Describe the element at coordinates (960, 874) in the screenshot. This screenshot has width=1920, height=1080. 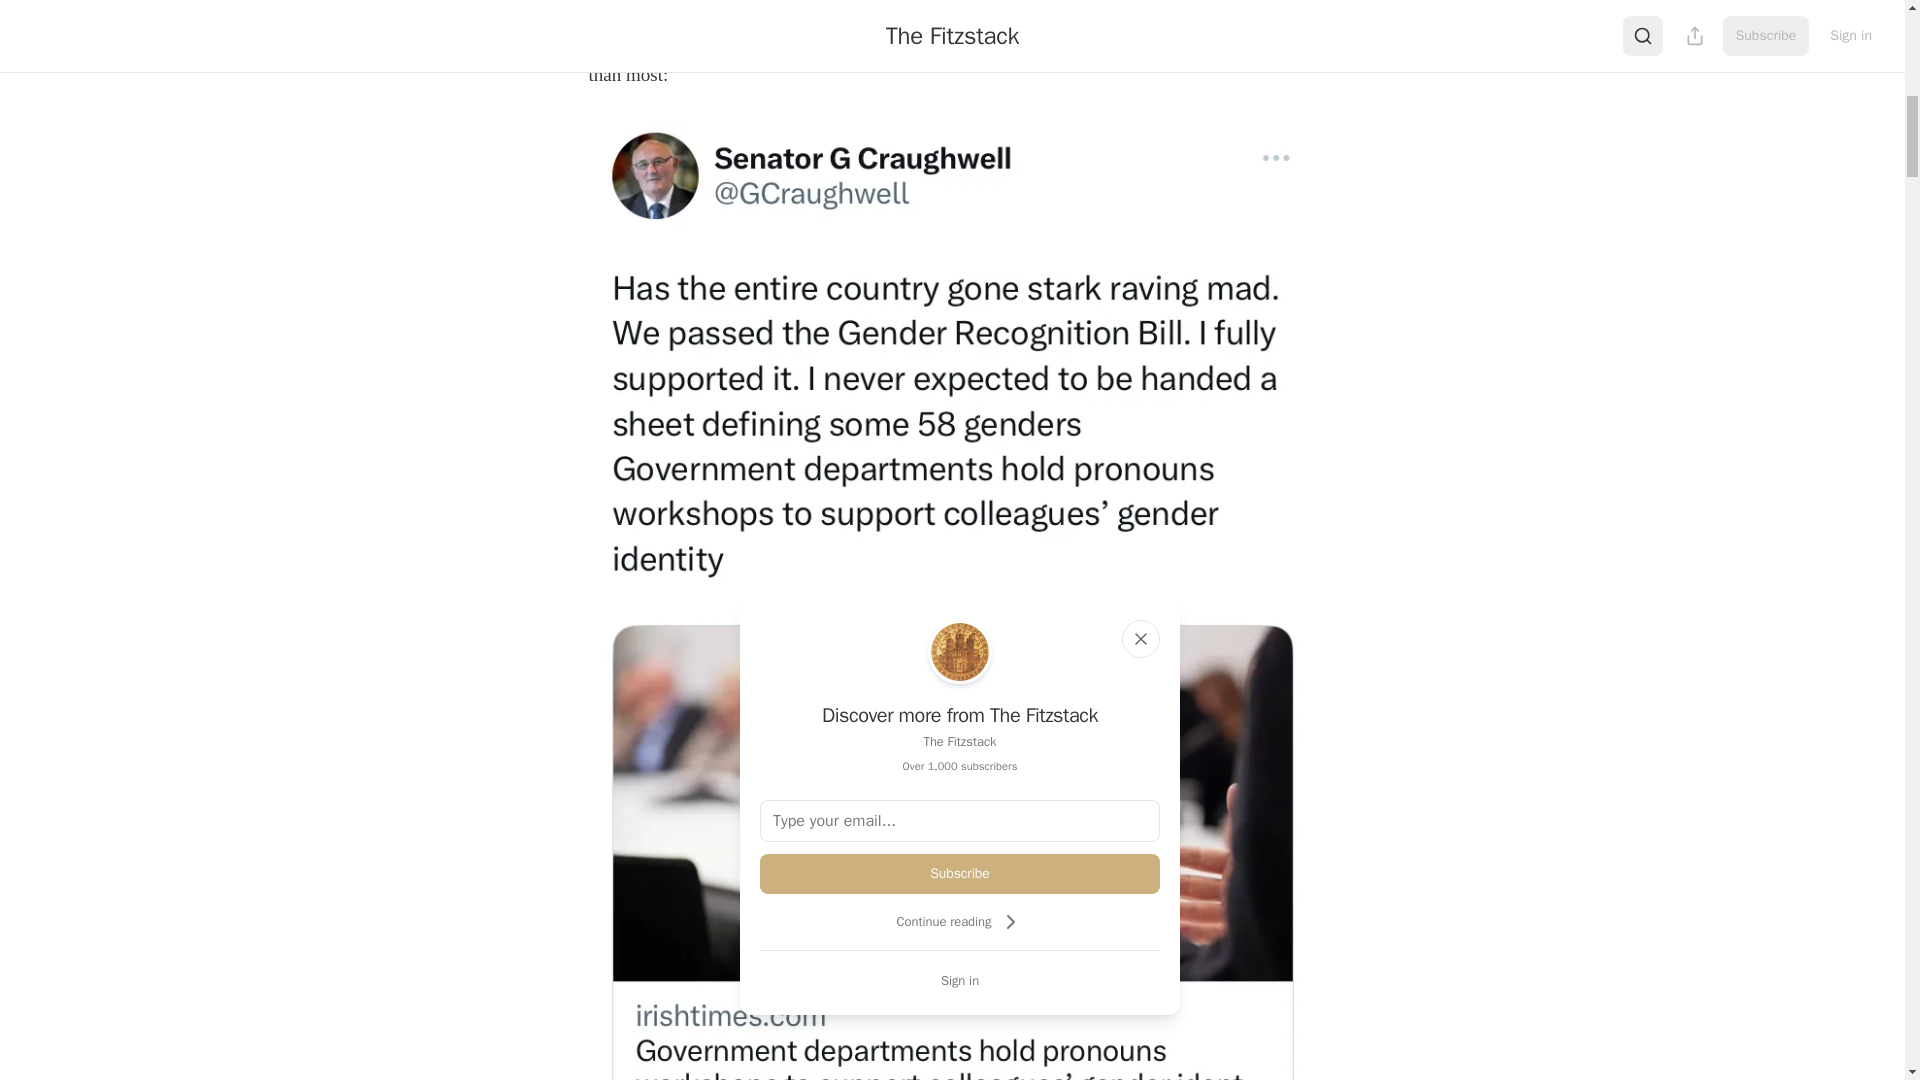
I see `Subscribe` at that location.